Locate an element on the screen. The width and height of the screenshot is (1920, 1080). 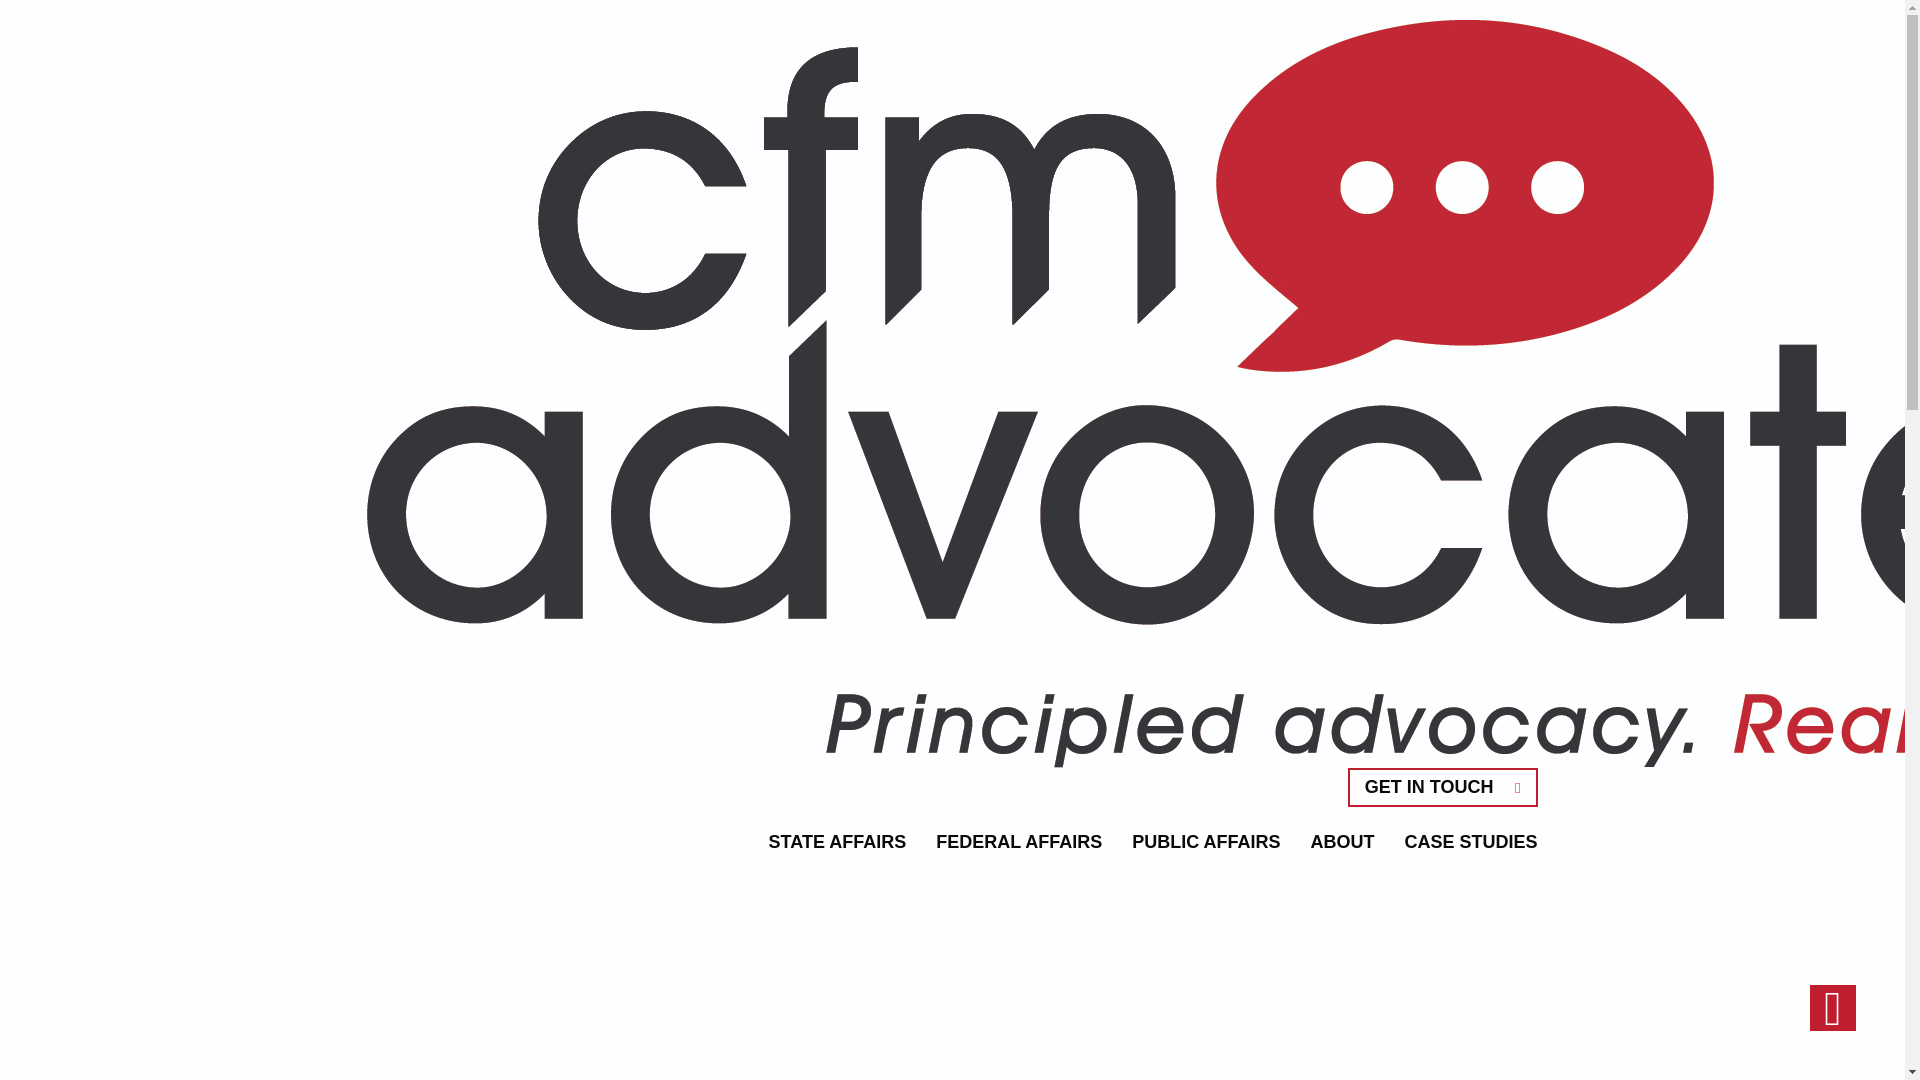
STATE AFFAIRS is located at coordinates (838, 842).